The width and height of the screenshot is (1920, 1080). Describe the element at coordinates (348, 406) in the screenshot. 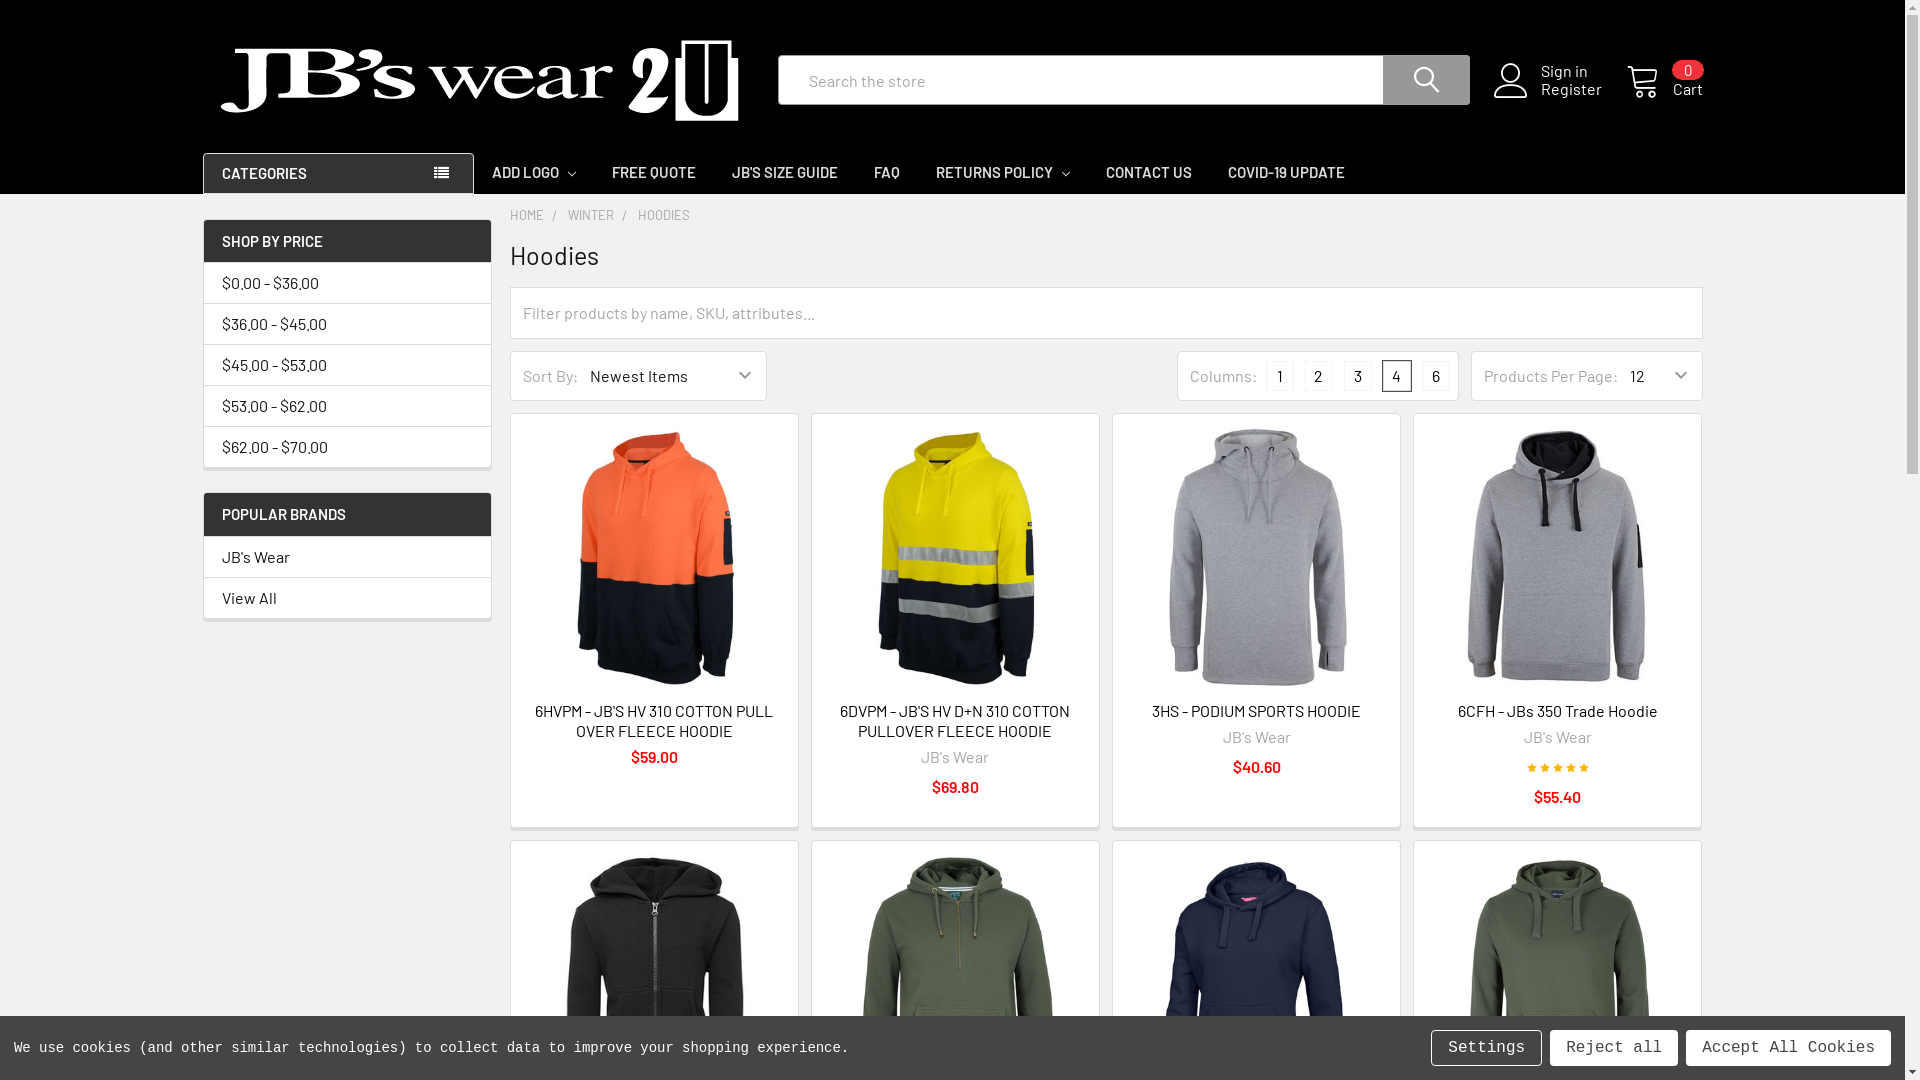

I see `$53.00 - $62.00` at that location.